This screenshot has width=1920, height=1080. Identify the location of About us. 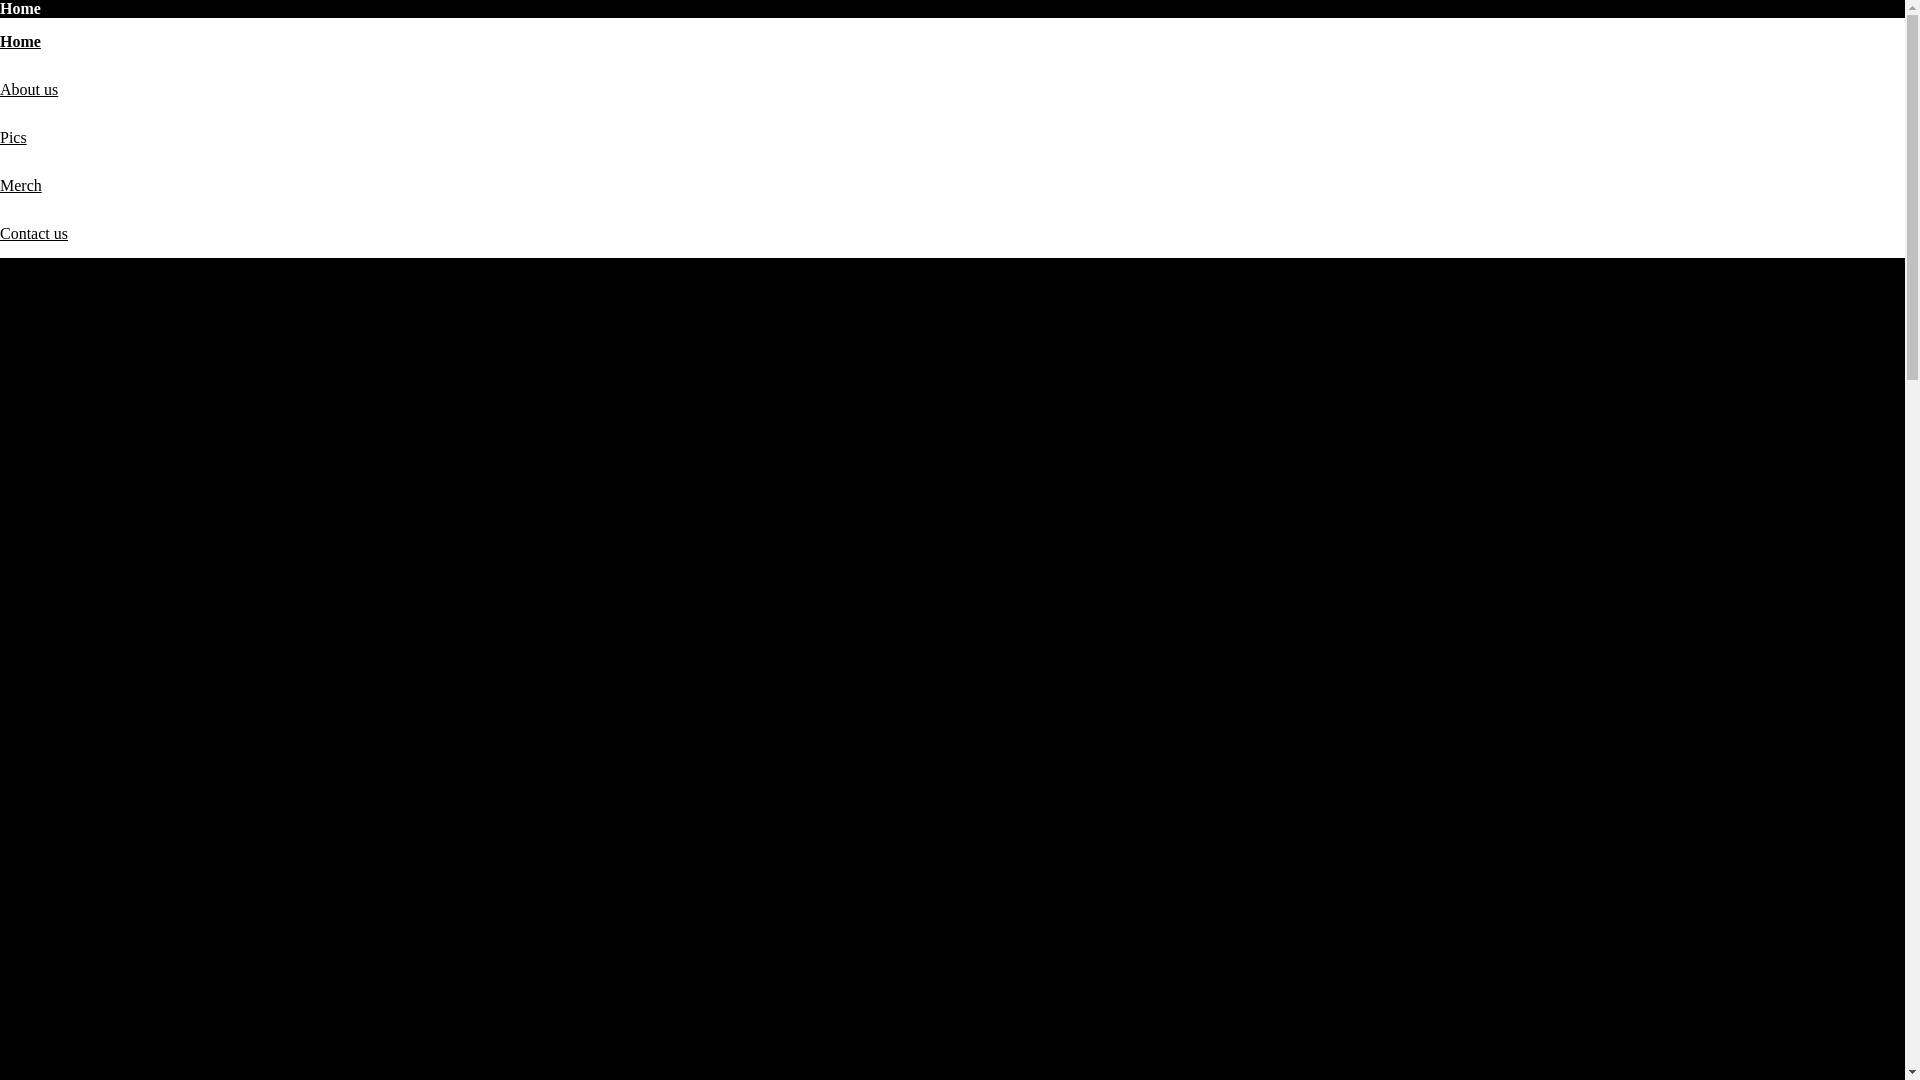
(29, 90).